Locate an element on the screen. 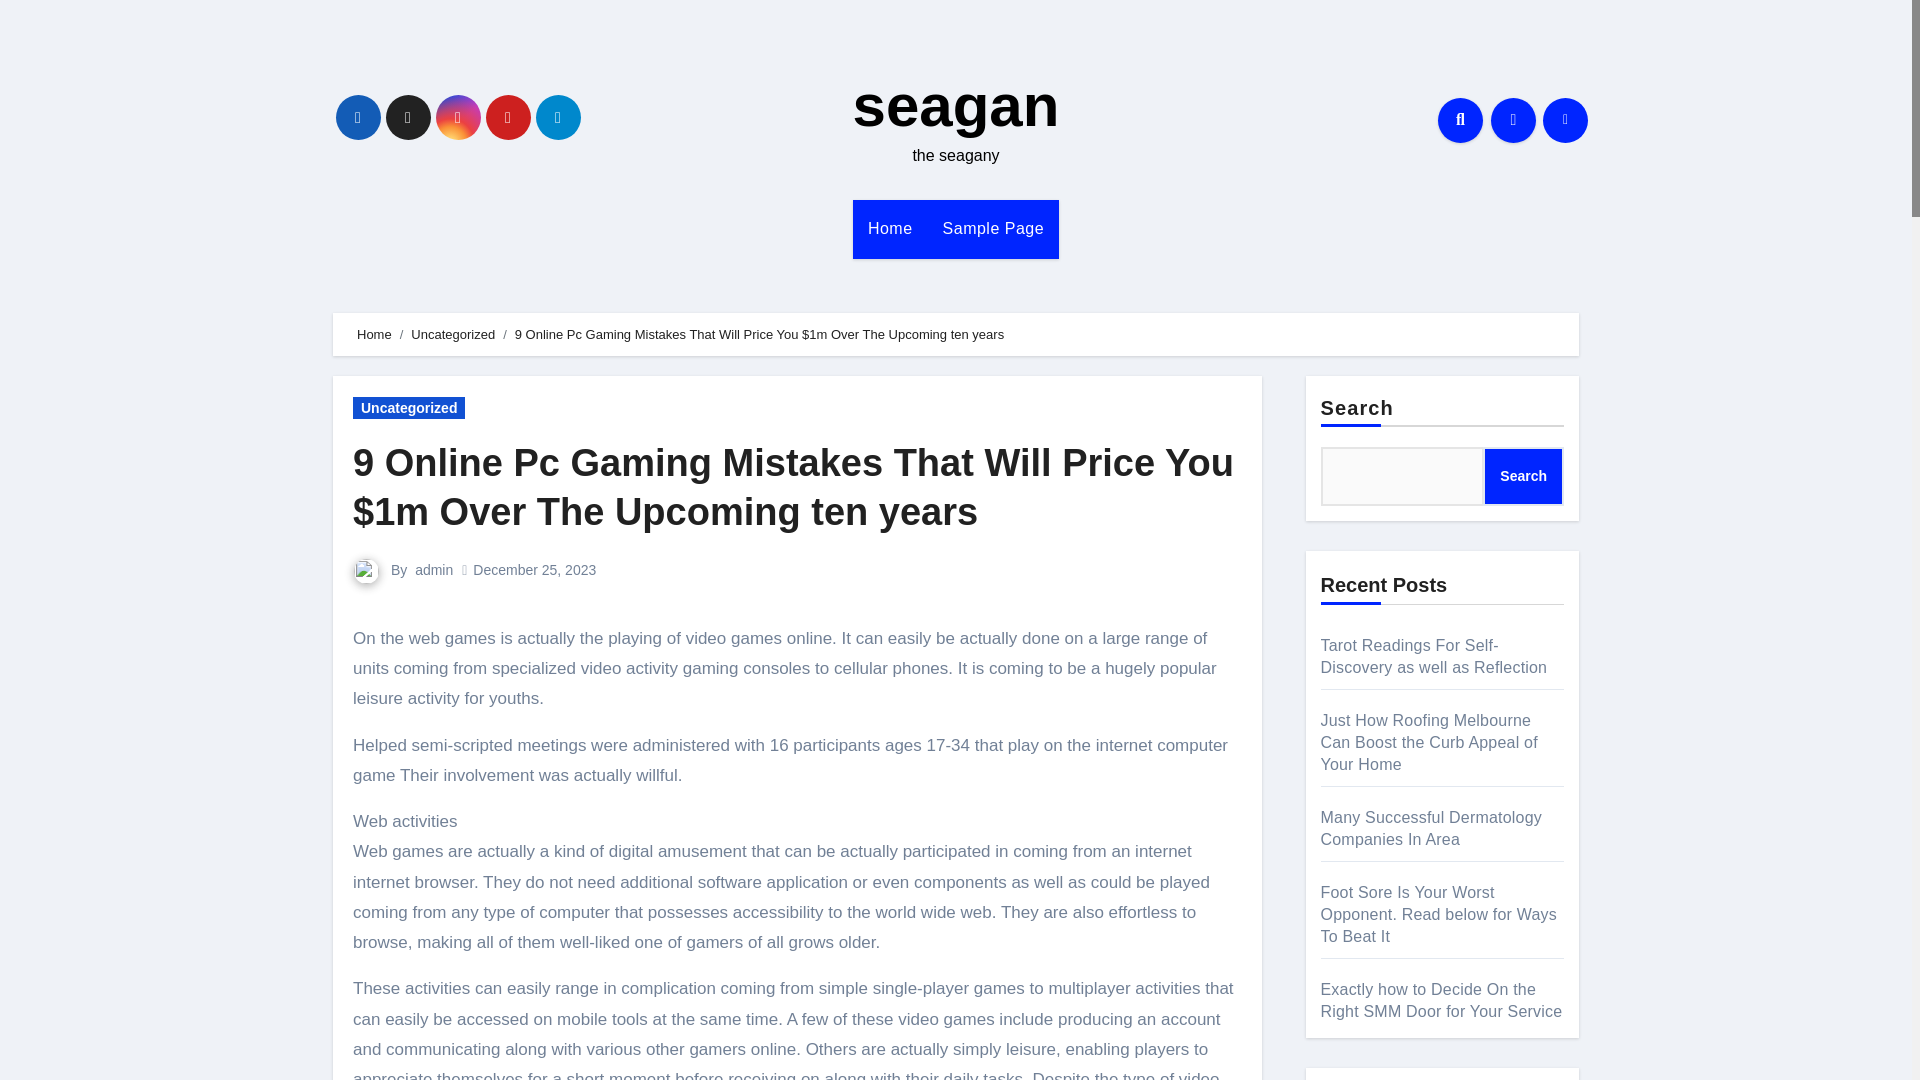 This screenshot has width=1920, height=1080. Home is located at coordinates (374, 334).